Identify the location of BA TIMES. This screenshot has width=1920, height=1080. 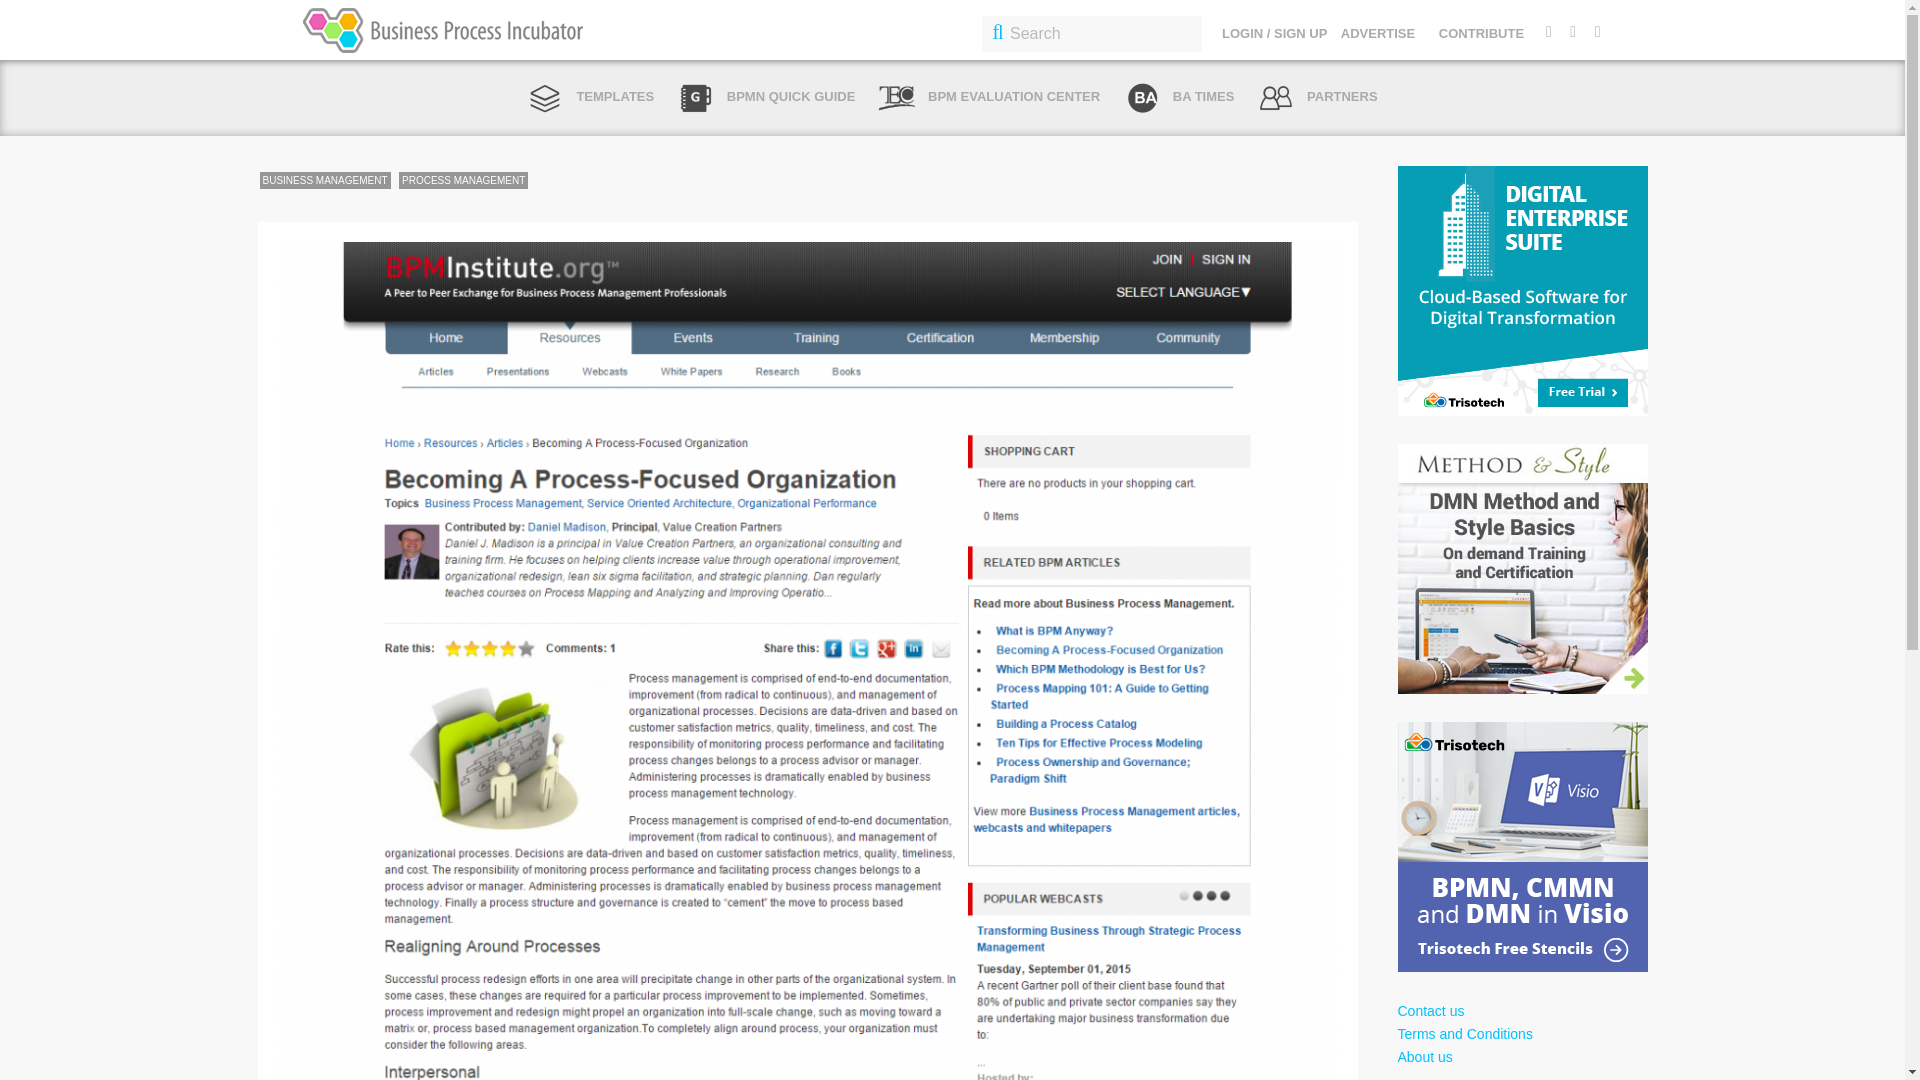
(1178, 96).